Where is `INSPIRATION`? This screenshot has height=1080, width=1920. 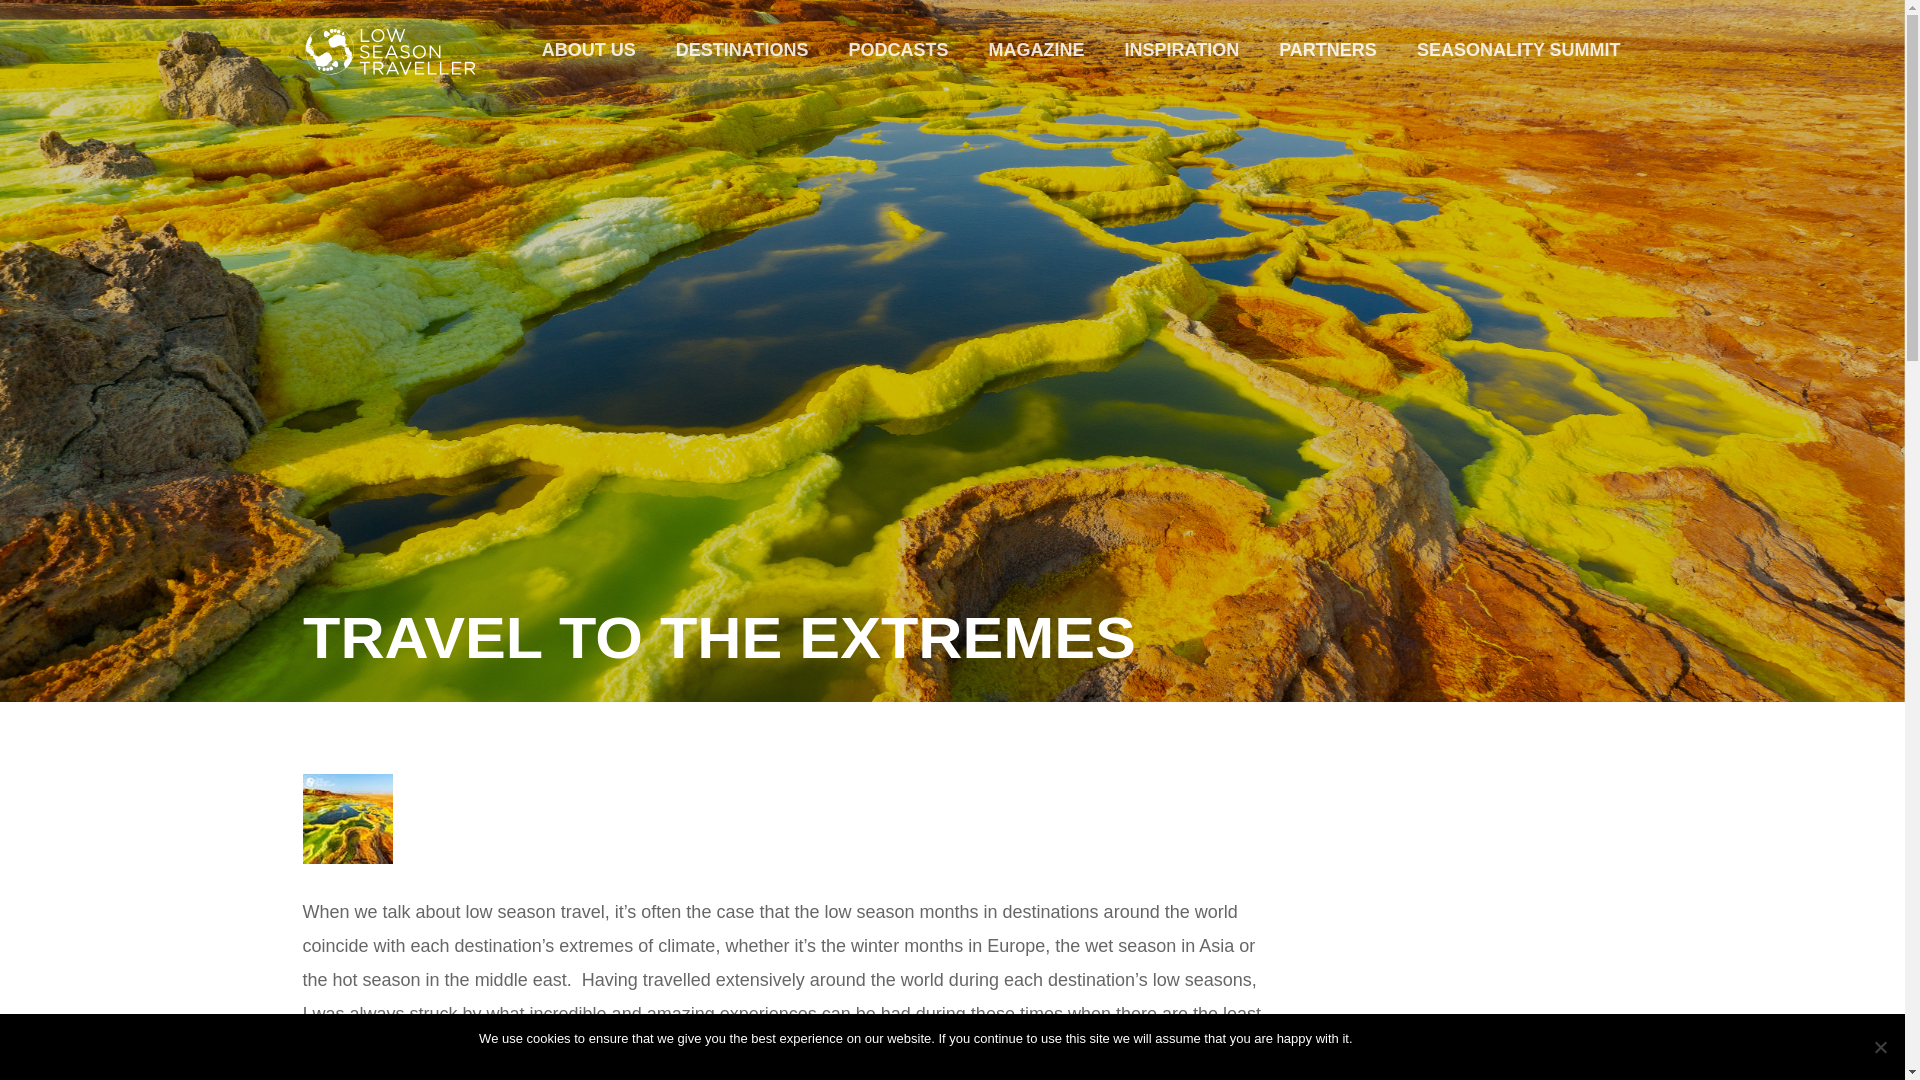 INSPIRATION is located at coordinates (1182, 50).